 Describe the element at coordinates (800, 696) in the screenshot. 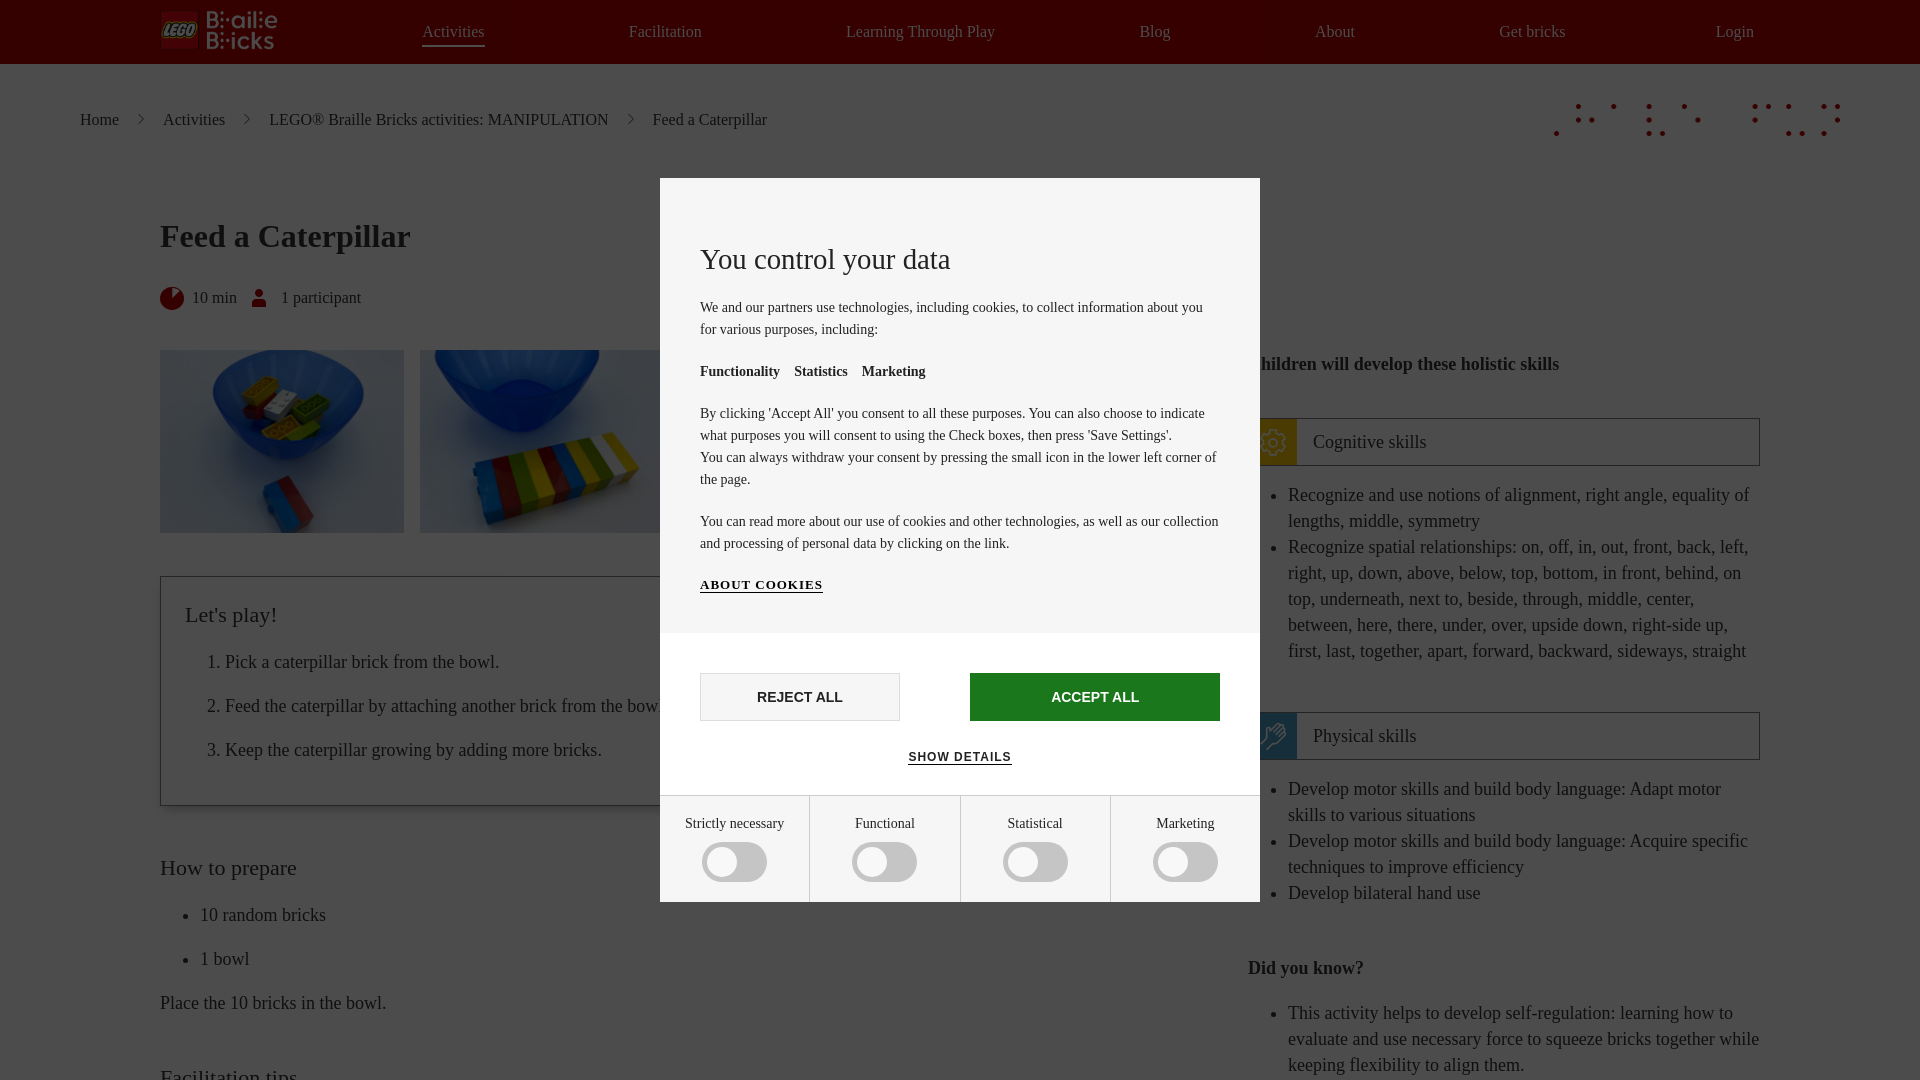

I see `REJECT ALL` at that location.